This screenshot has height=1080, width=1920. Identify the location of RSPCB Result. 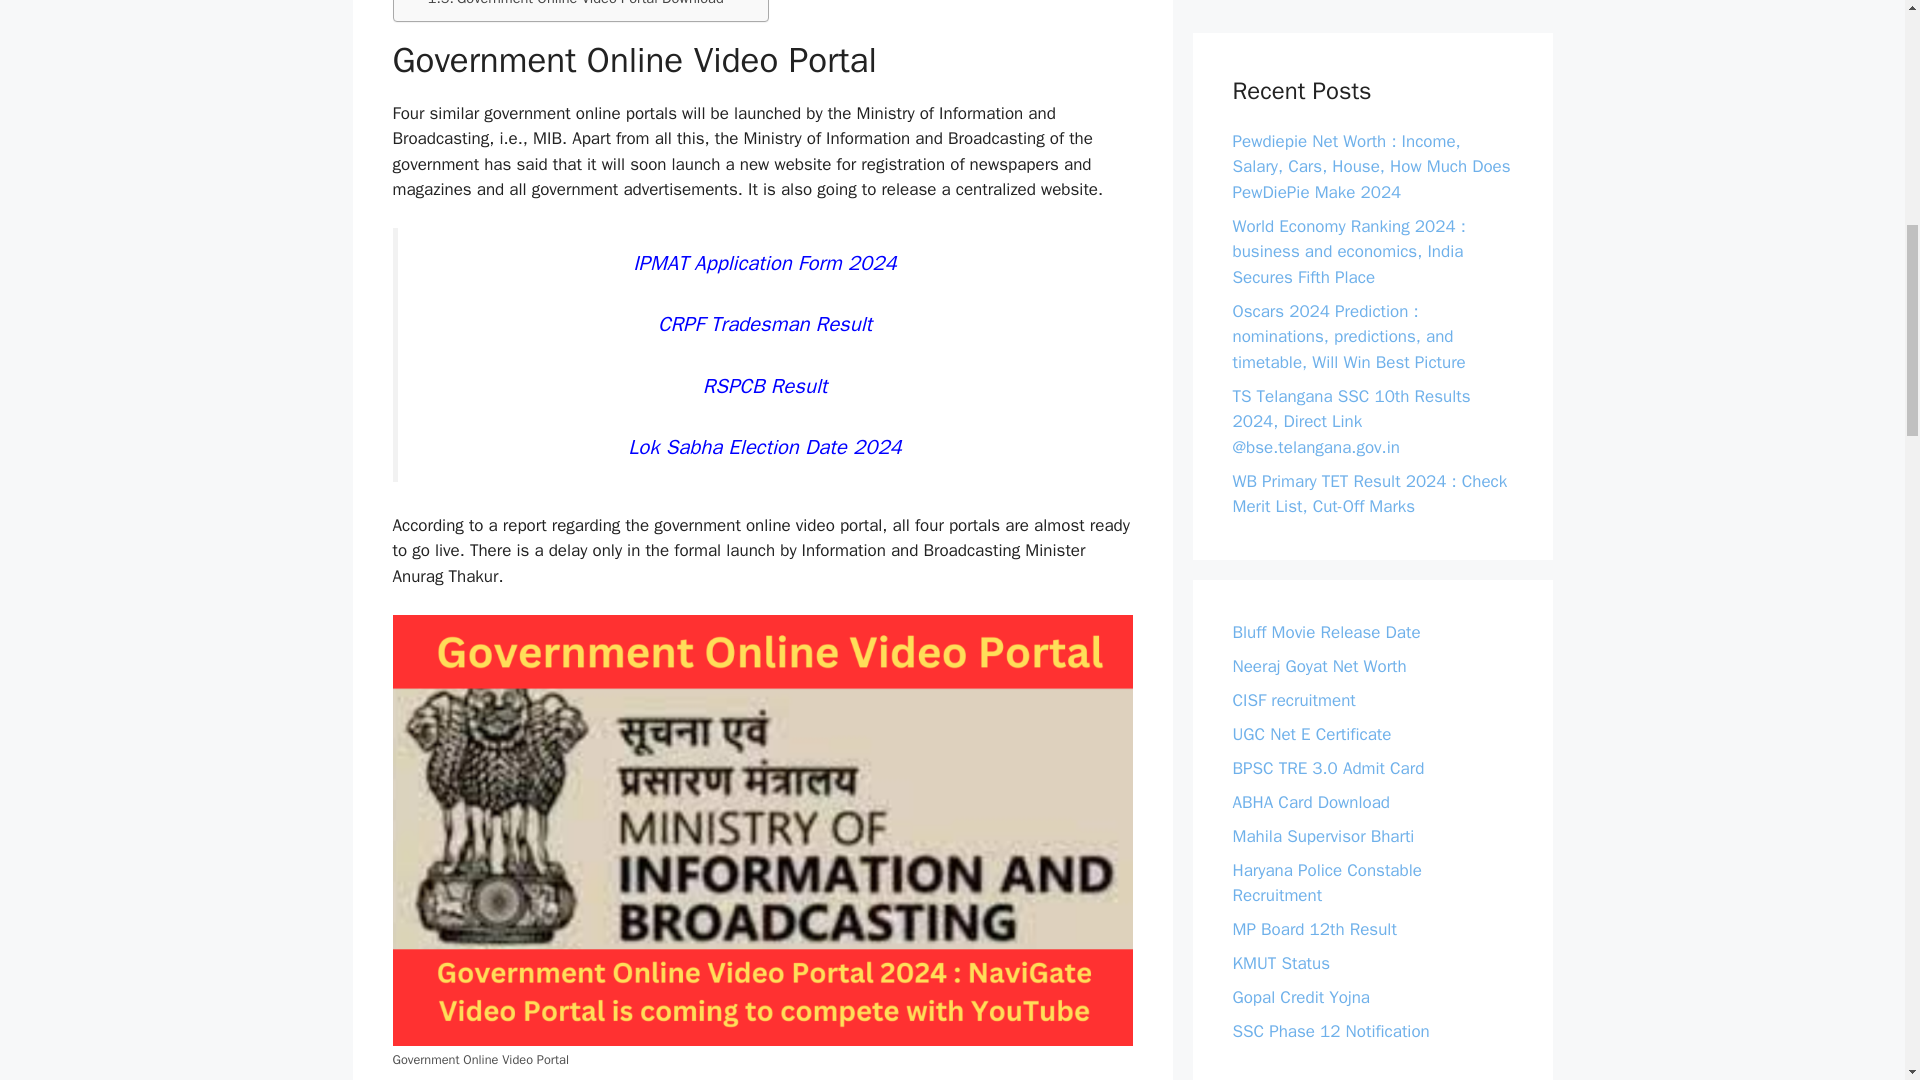
(764, 385).